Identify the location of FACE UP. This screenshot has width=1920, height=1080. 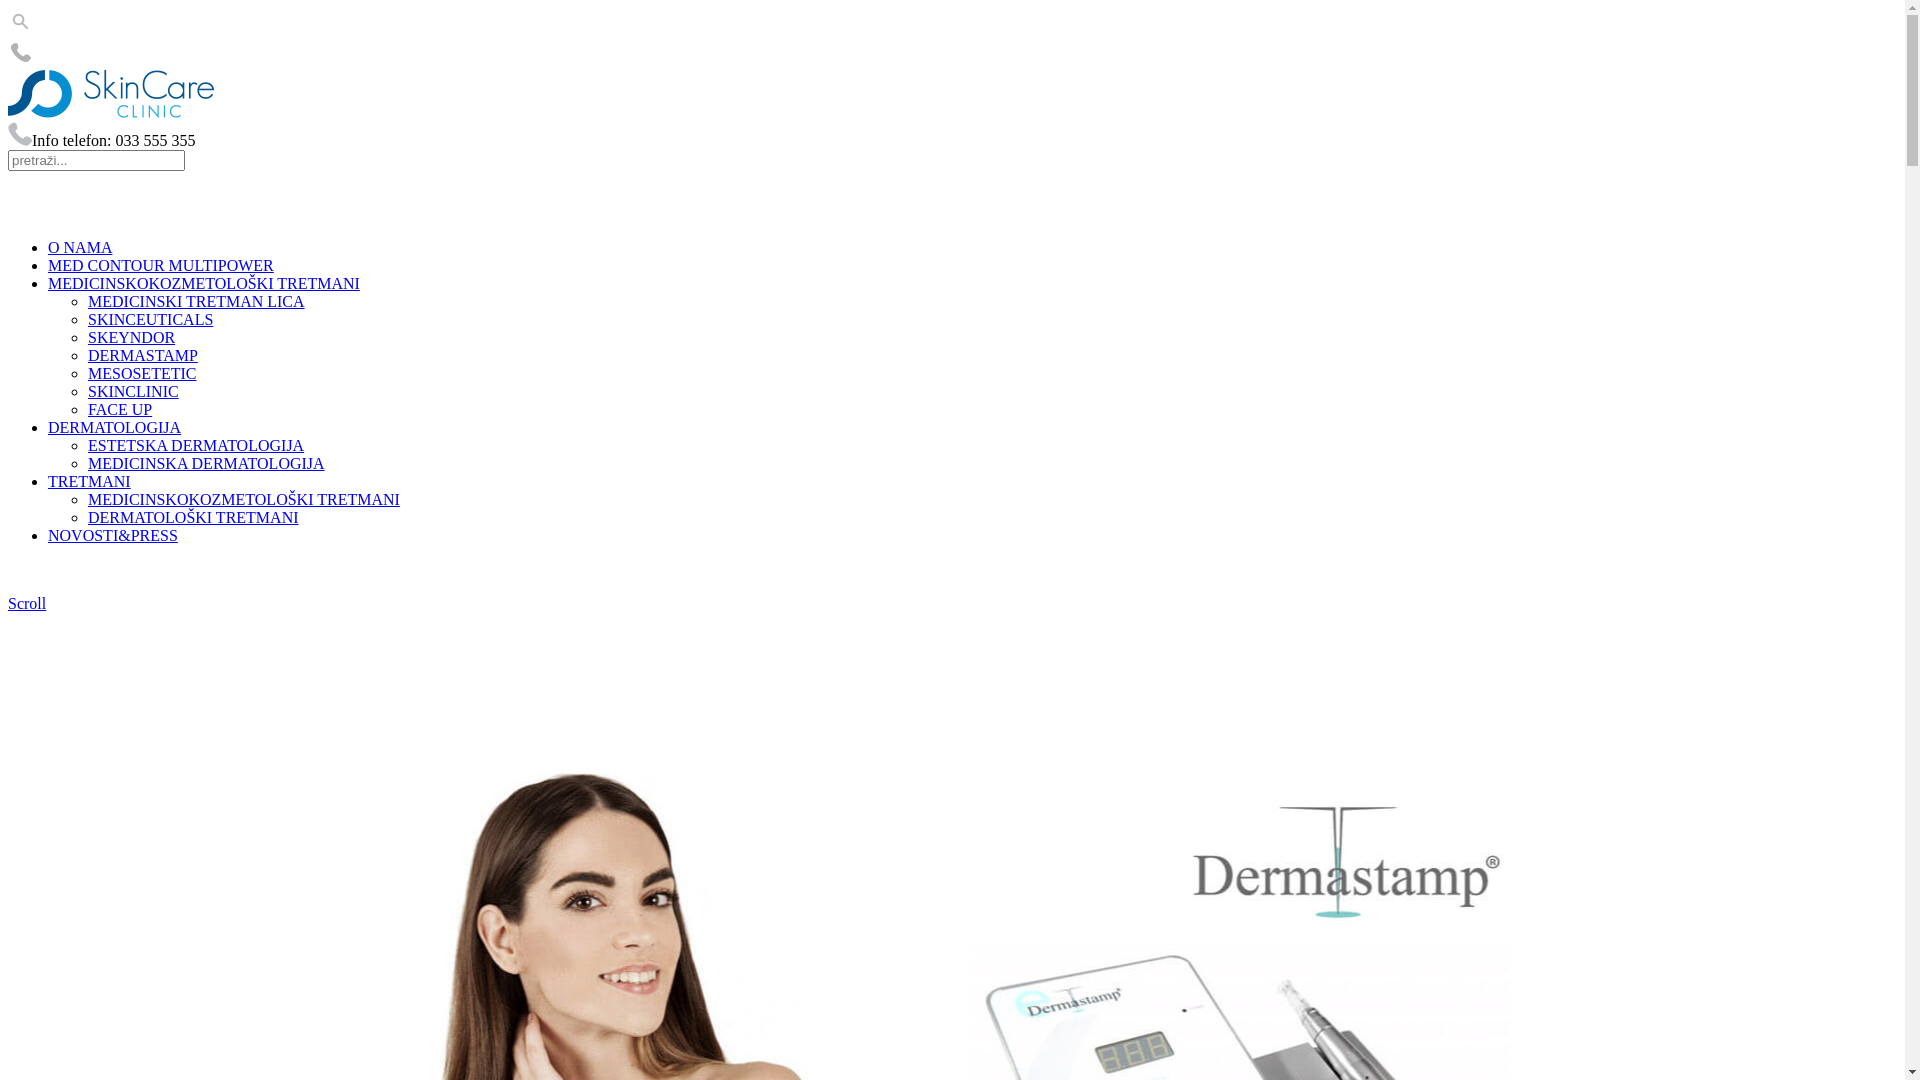
(120, 410).